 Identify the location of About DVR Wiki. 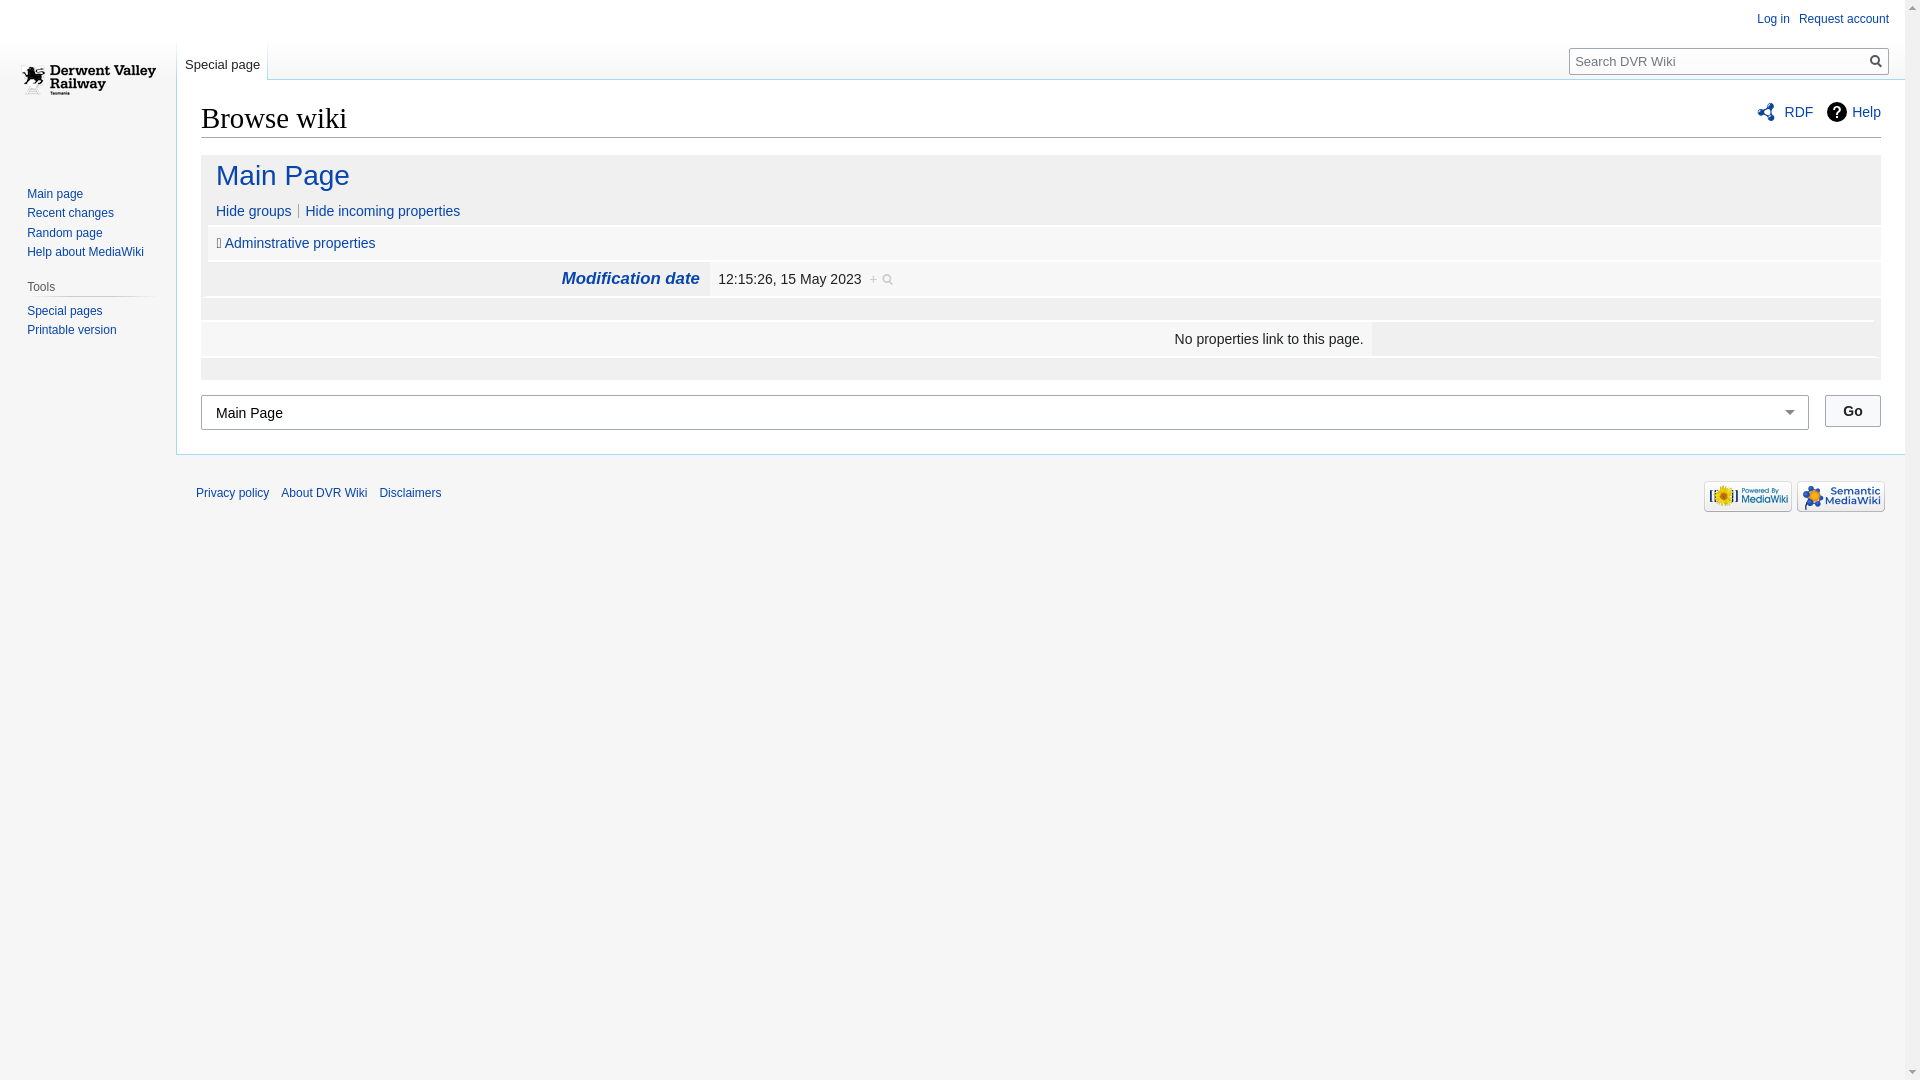
(324, 493).